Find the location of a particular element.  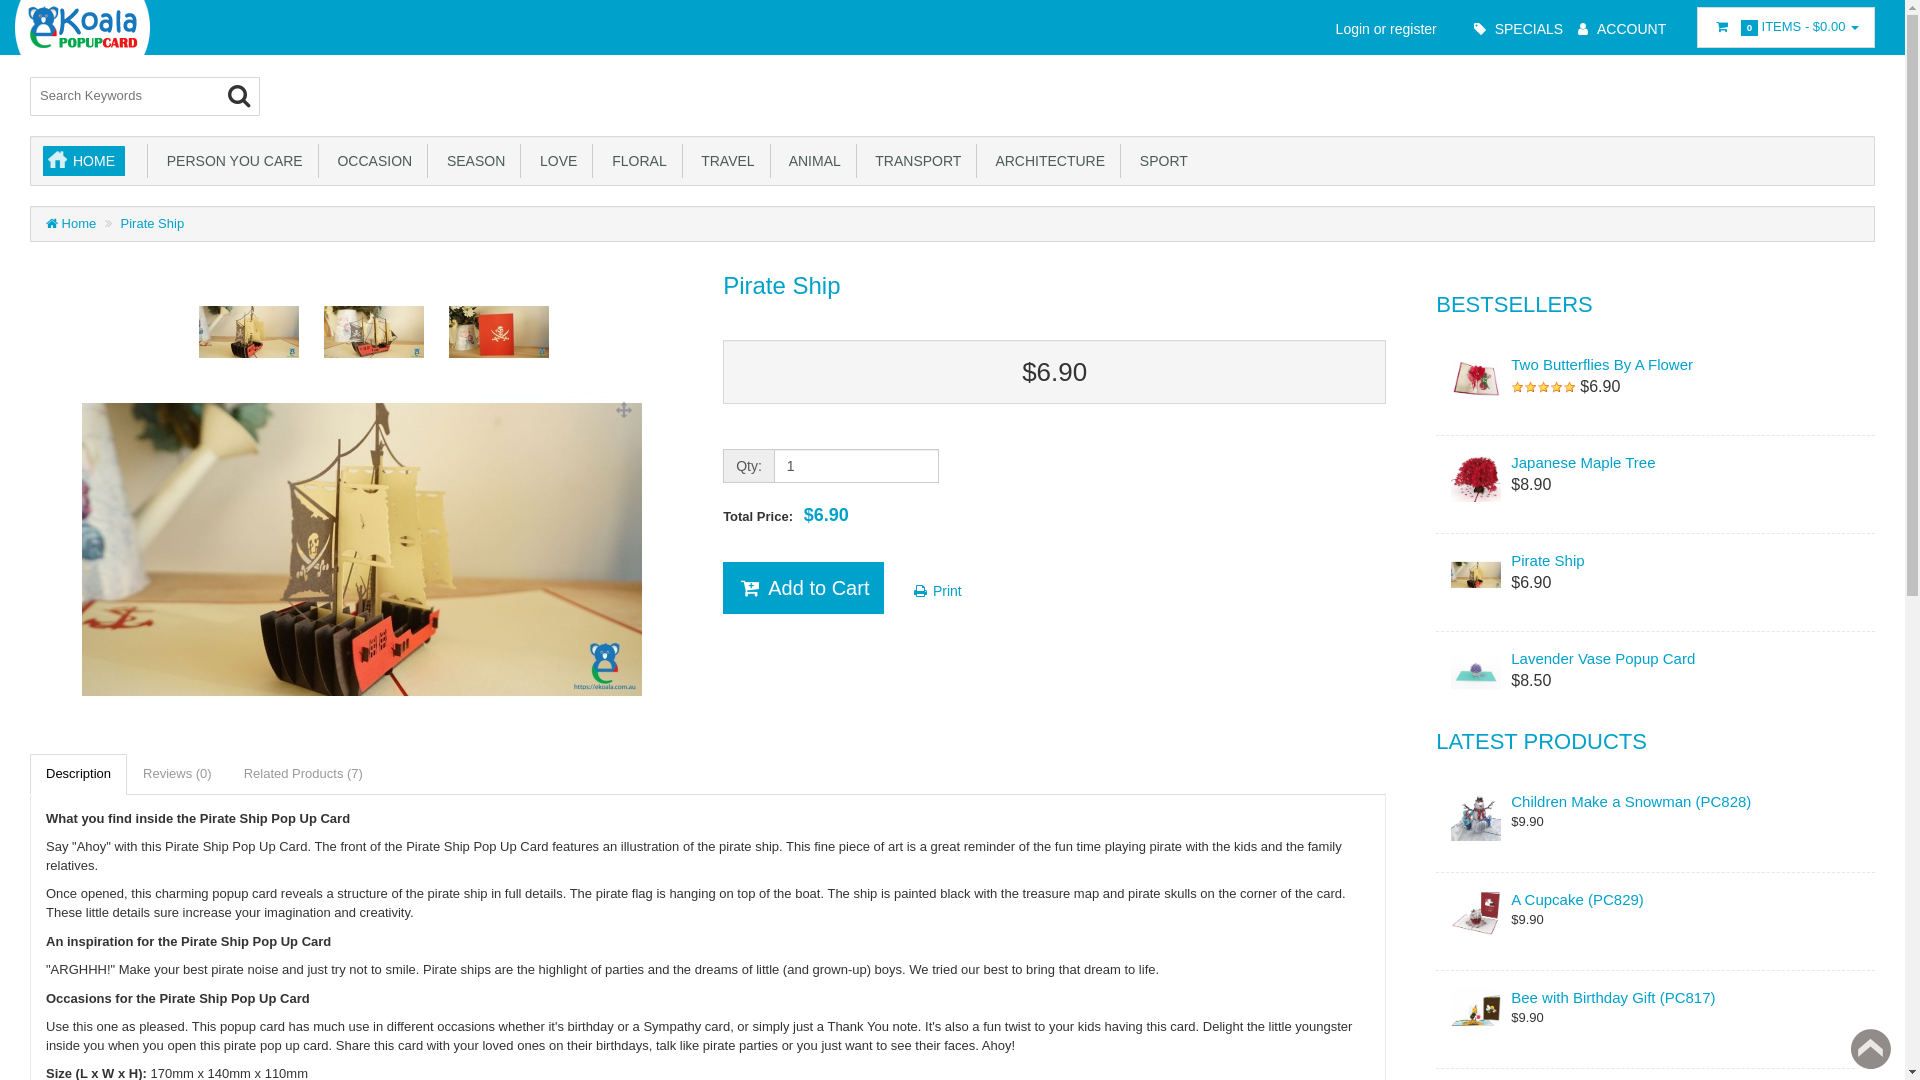

  LOVE is located at coordinates (557, 161).